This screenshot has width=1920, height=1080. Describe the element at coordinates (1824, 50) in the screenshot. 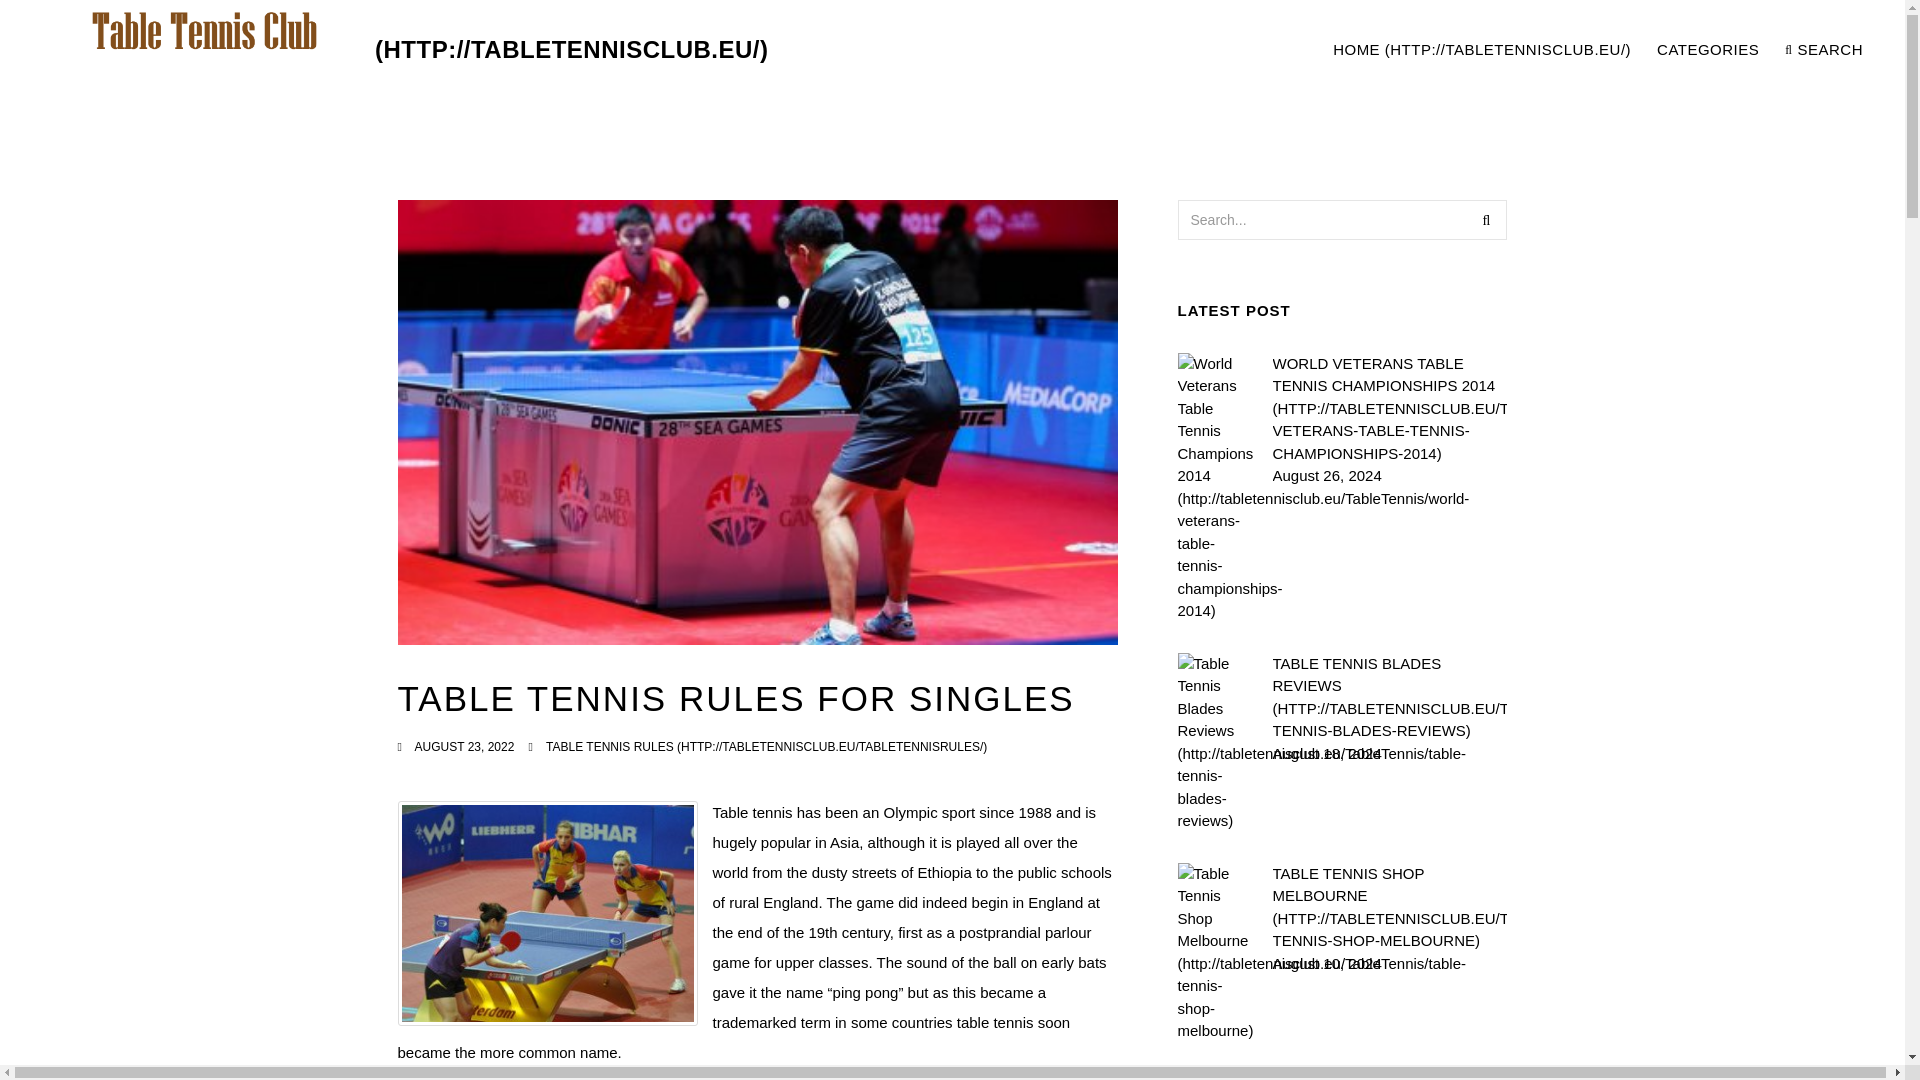

I see `SEARCH` at that location.